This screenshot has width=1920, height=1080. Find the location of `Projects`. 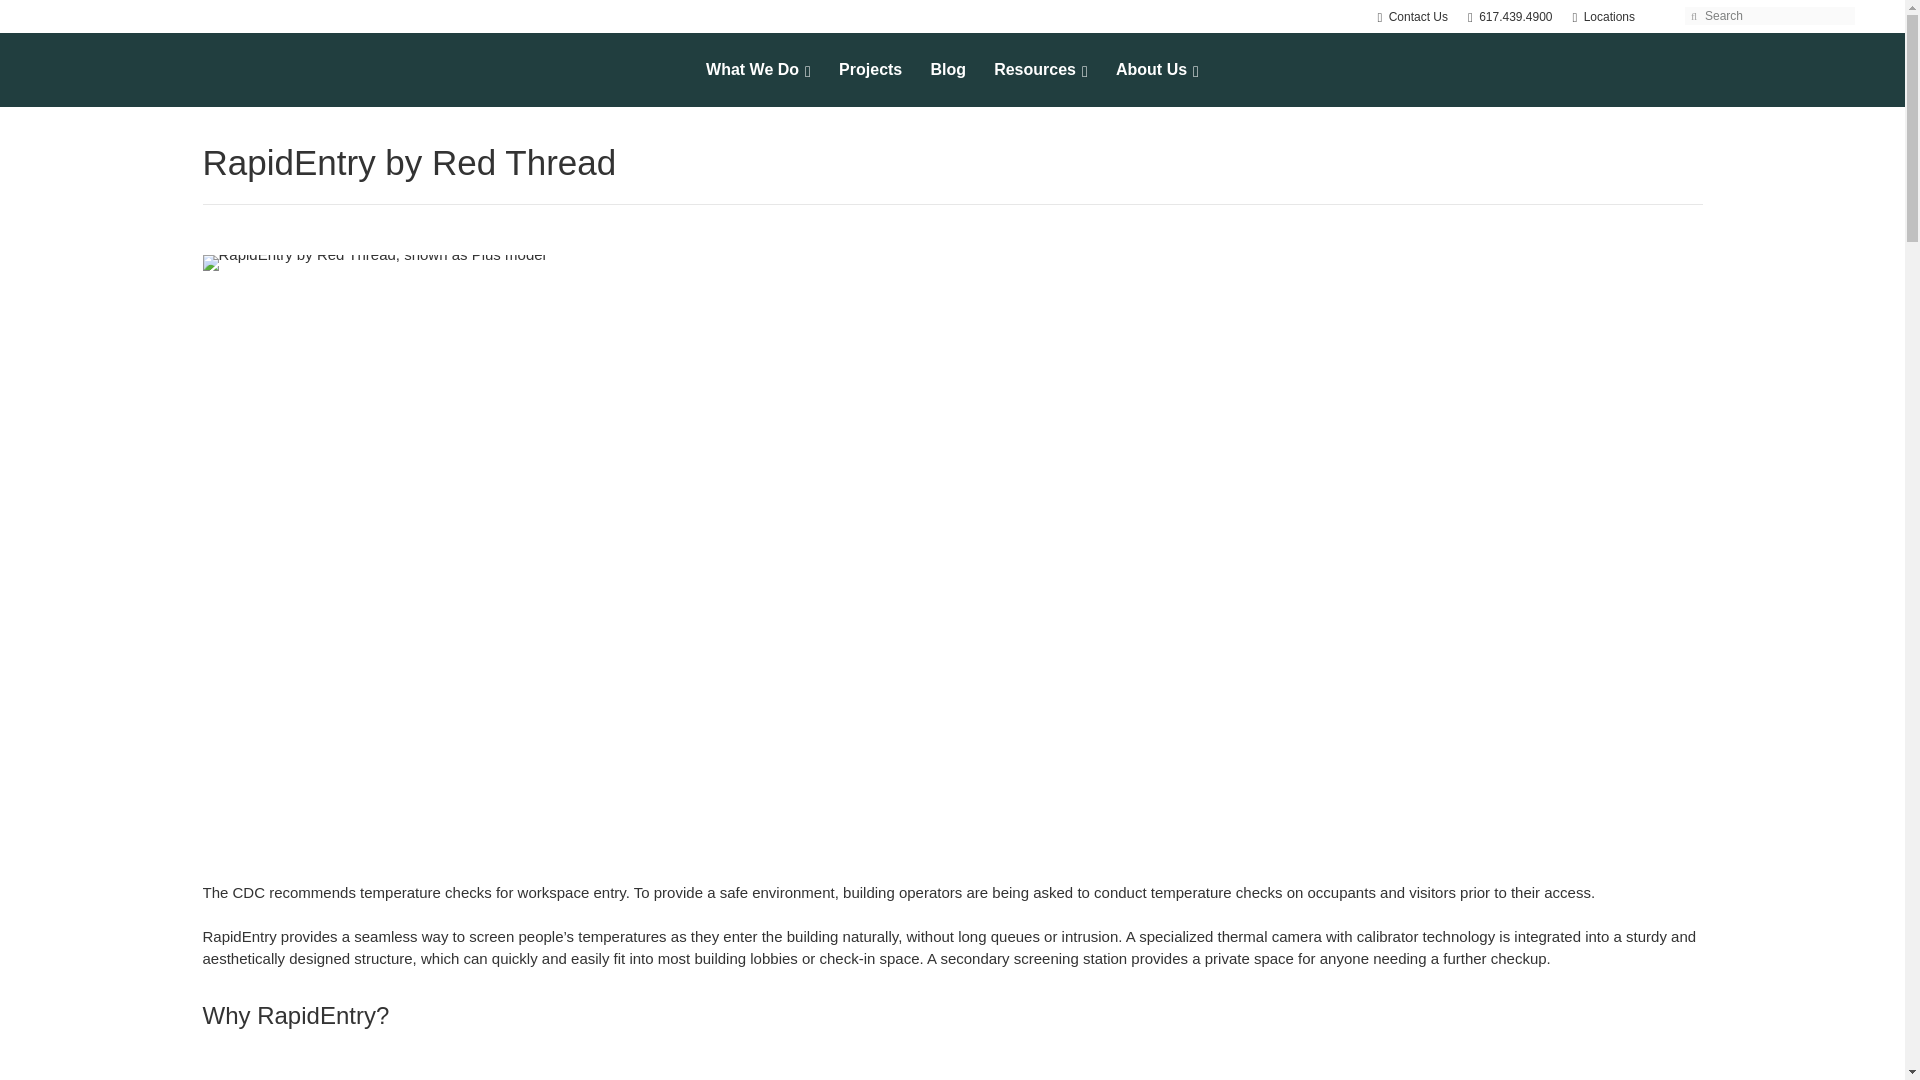

Projects is located at coordinates (870, 70).